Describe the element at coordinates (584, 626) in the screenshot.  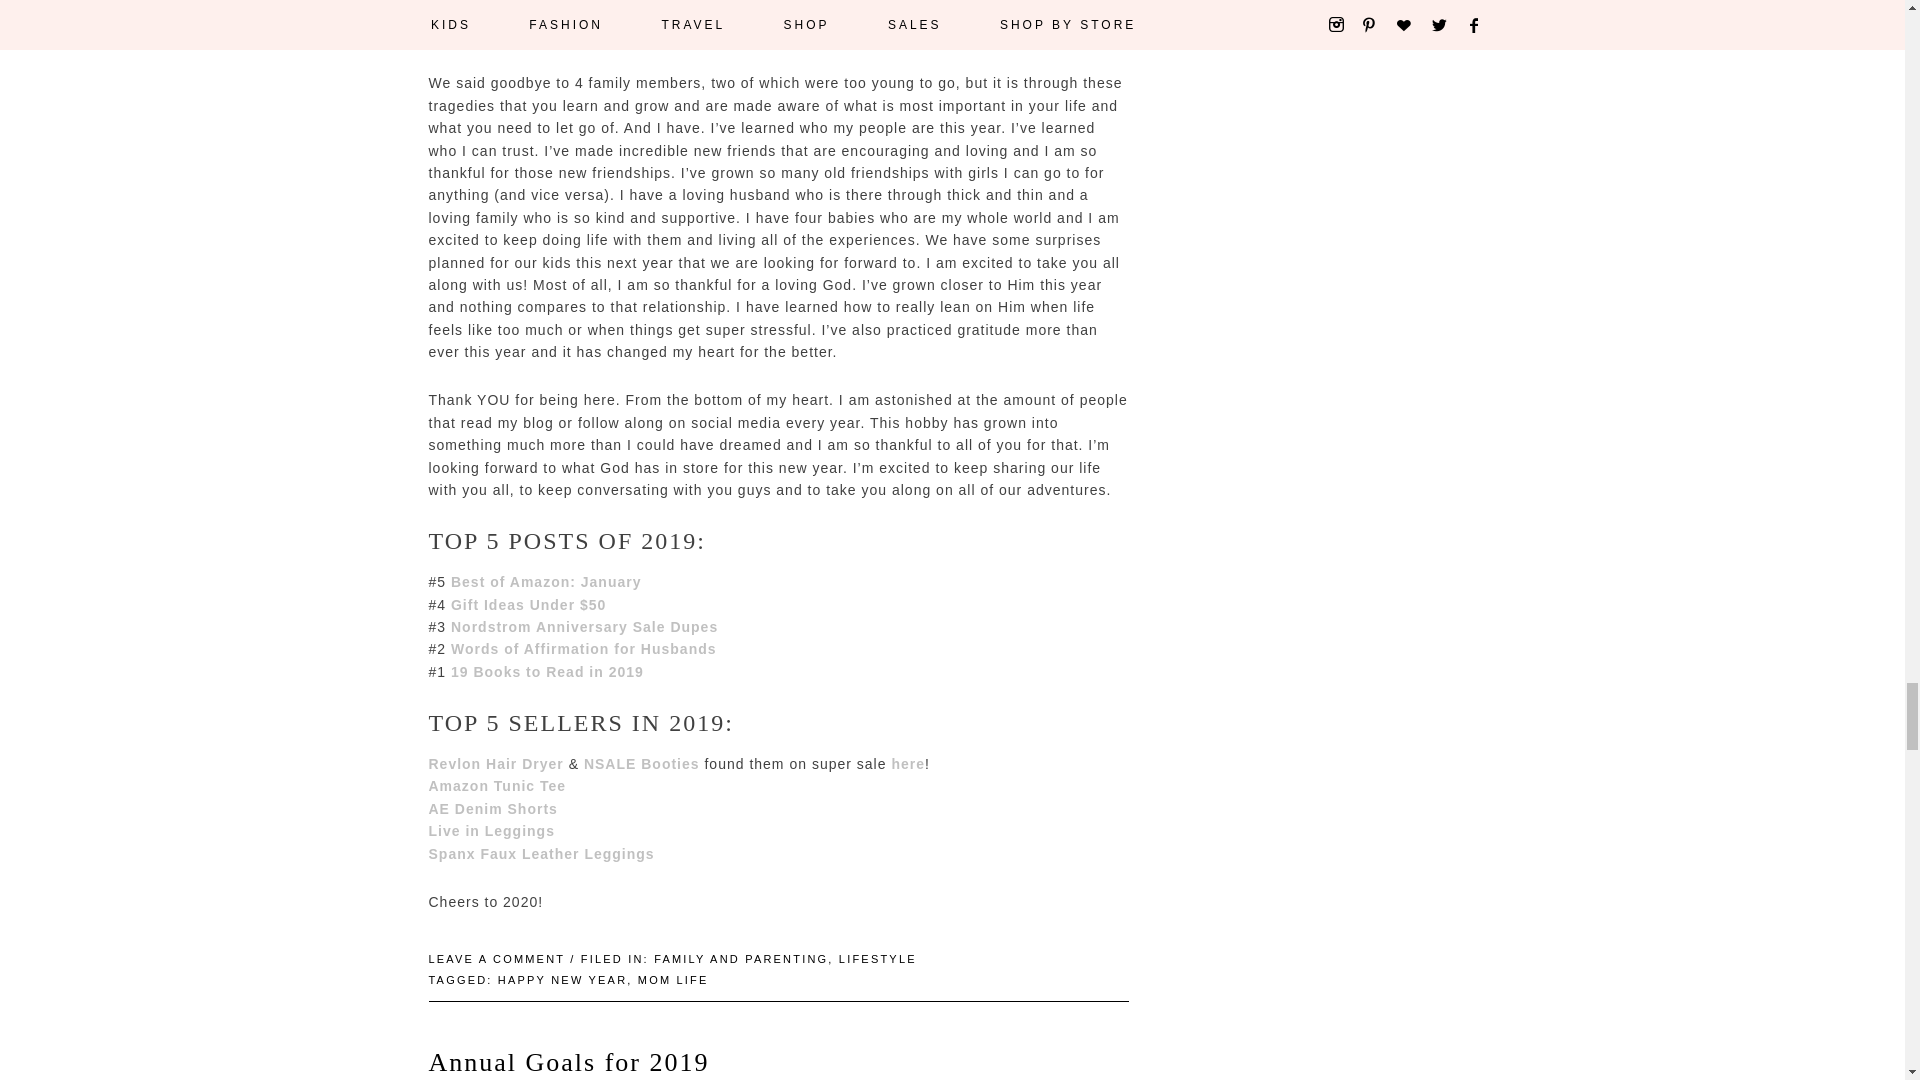
I see `Nordstrom Anniversary Sale Dupes` at that location.